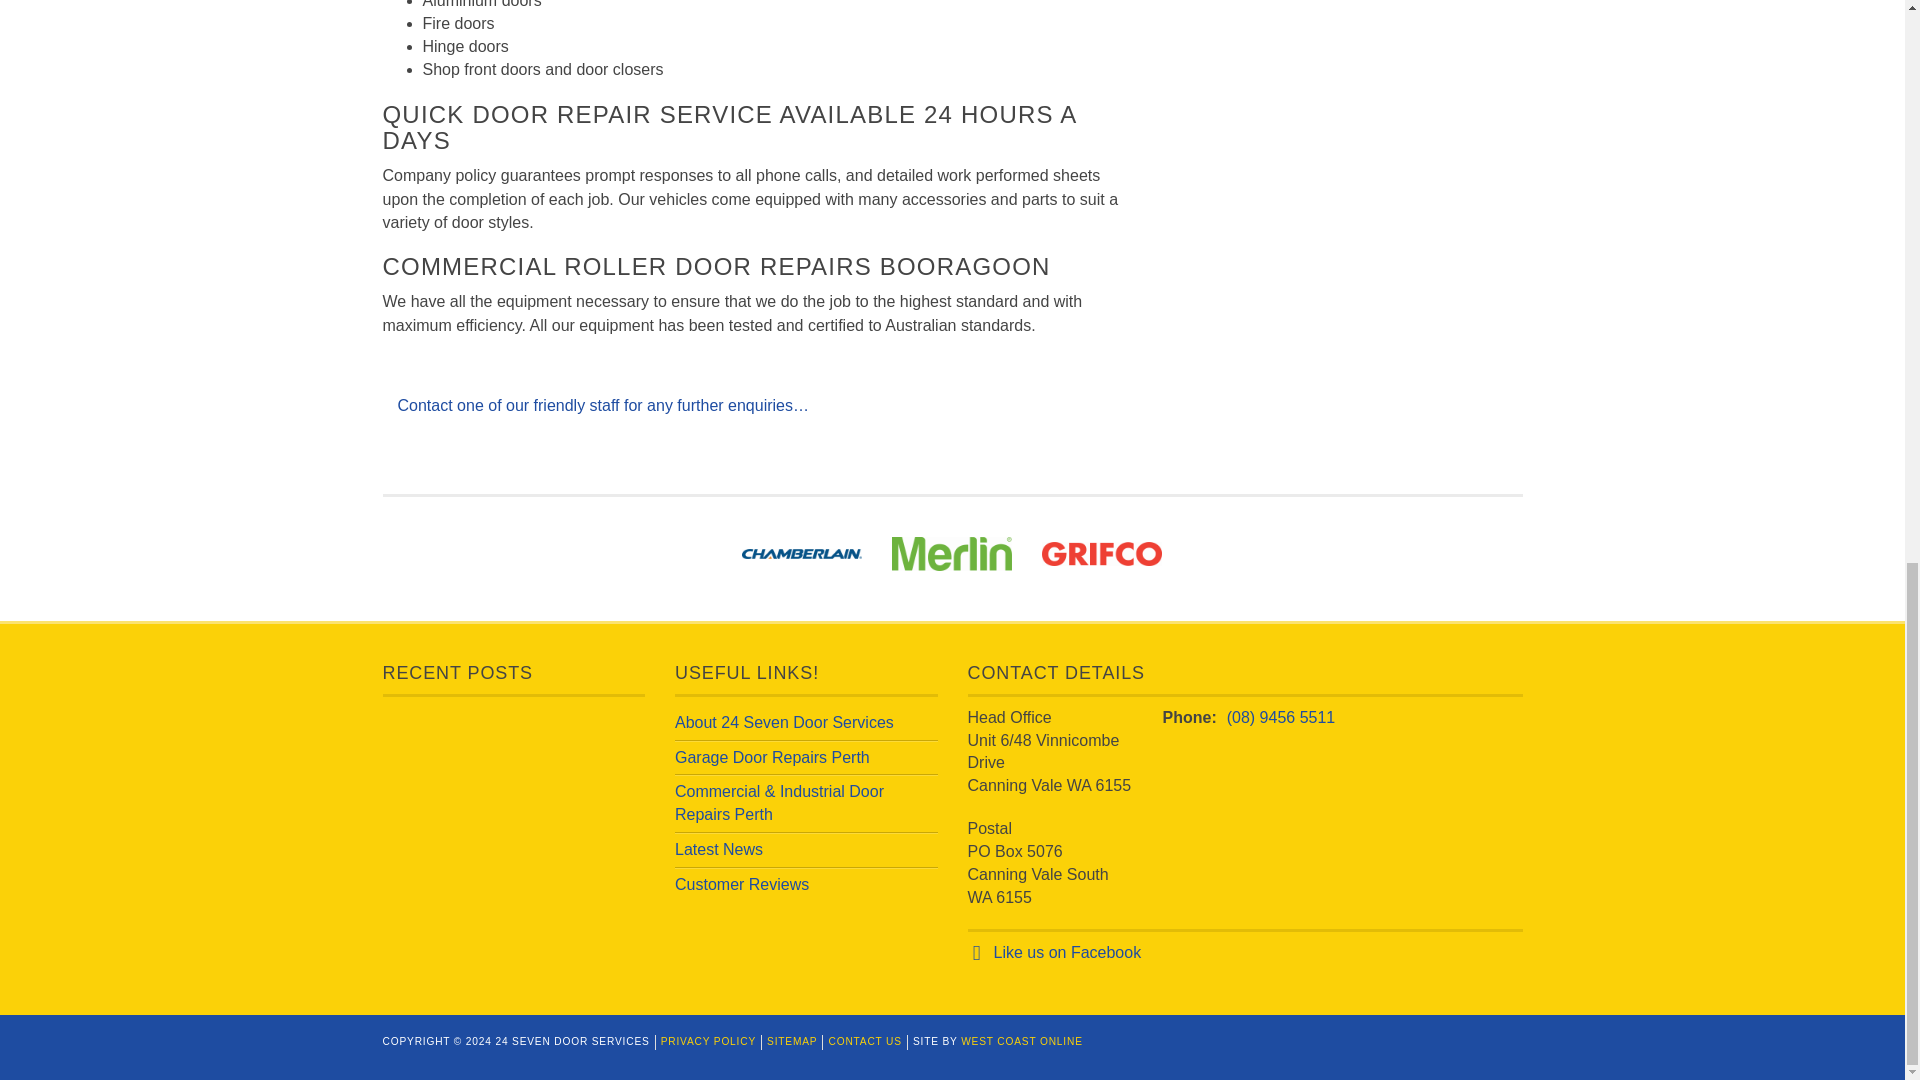  Describe the element at coordinates (864, 1040) in the screenshot. I see `CONTACT US` at that location.